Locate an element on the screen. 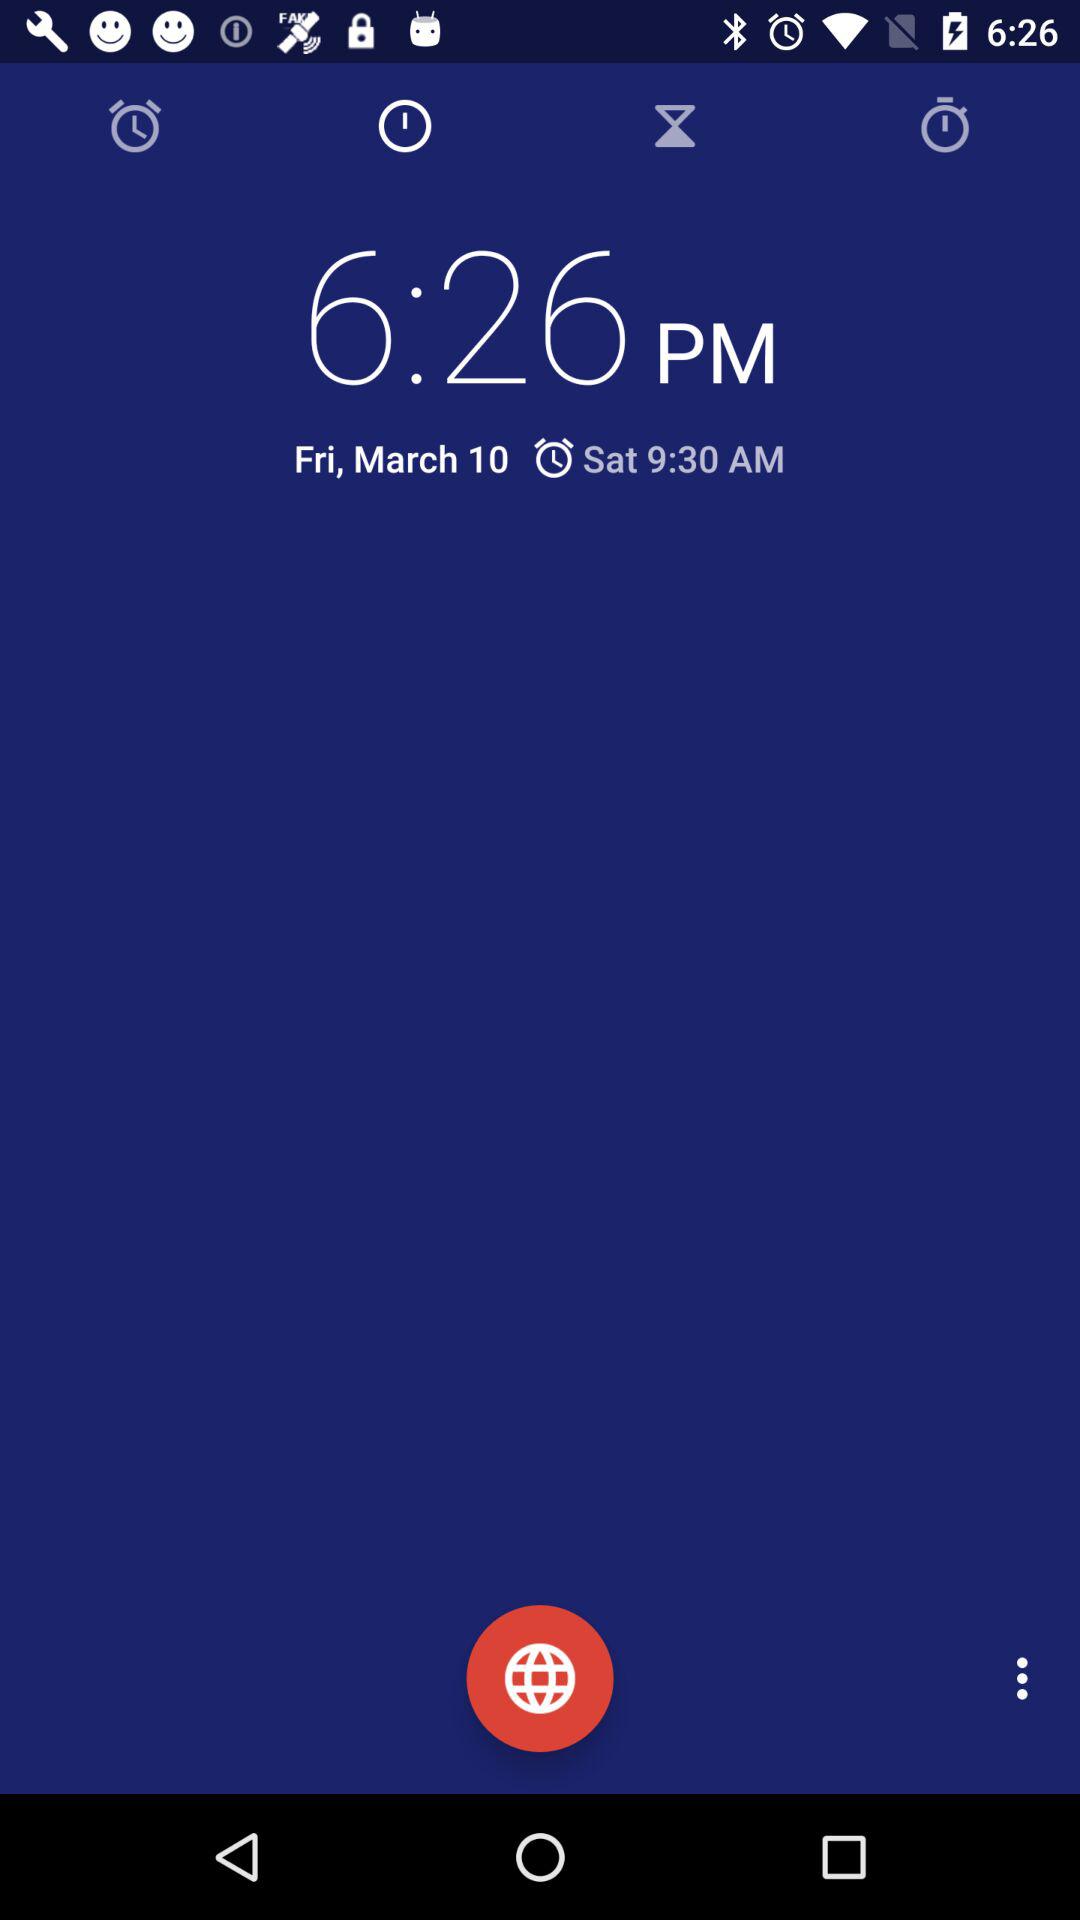  press icon below fri, march 10 is located at coordinates (556, 598).